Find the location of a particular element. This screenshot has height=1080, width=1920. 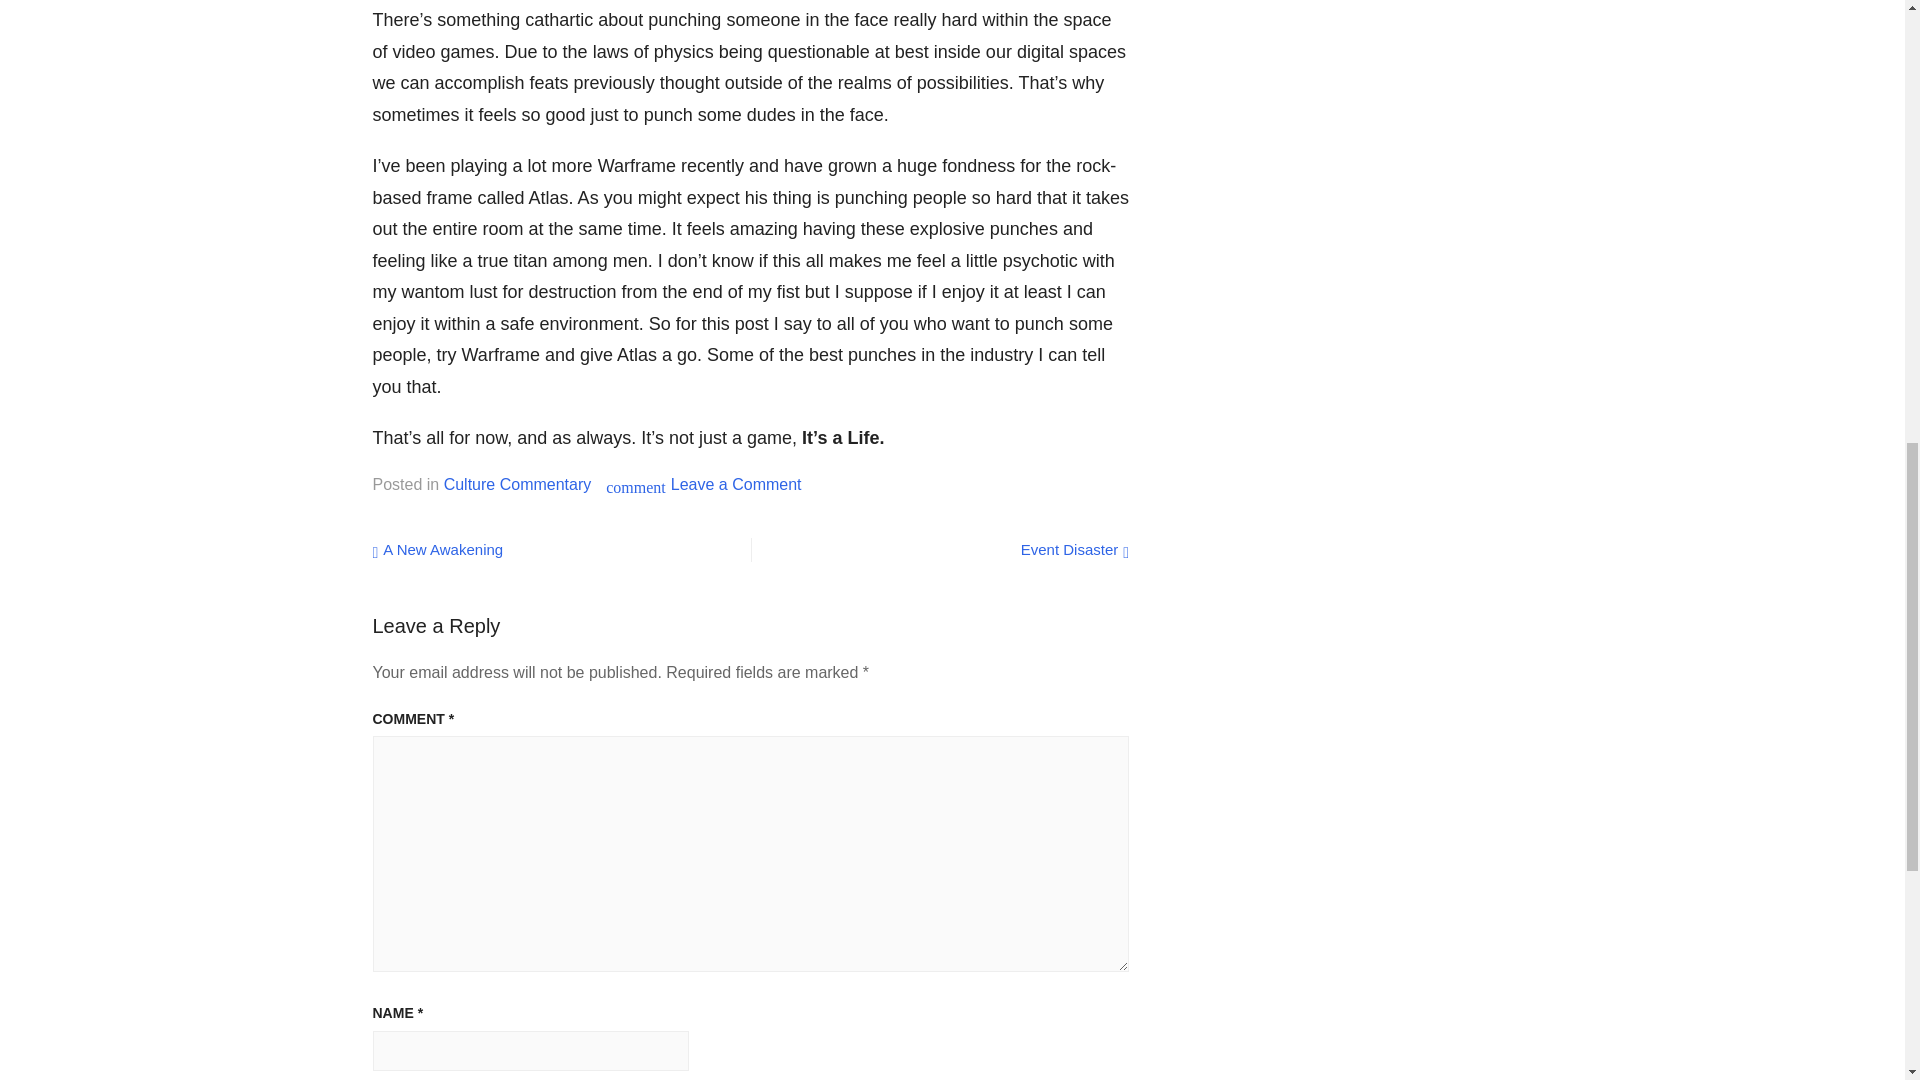

A New Awakening is located at coordinates (438, 550).